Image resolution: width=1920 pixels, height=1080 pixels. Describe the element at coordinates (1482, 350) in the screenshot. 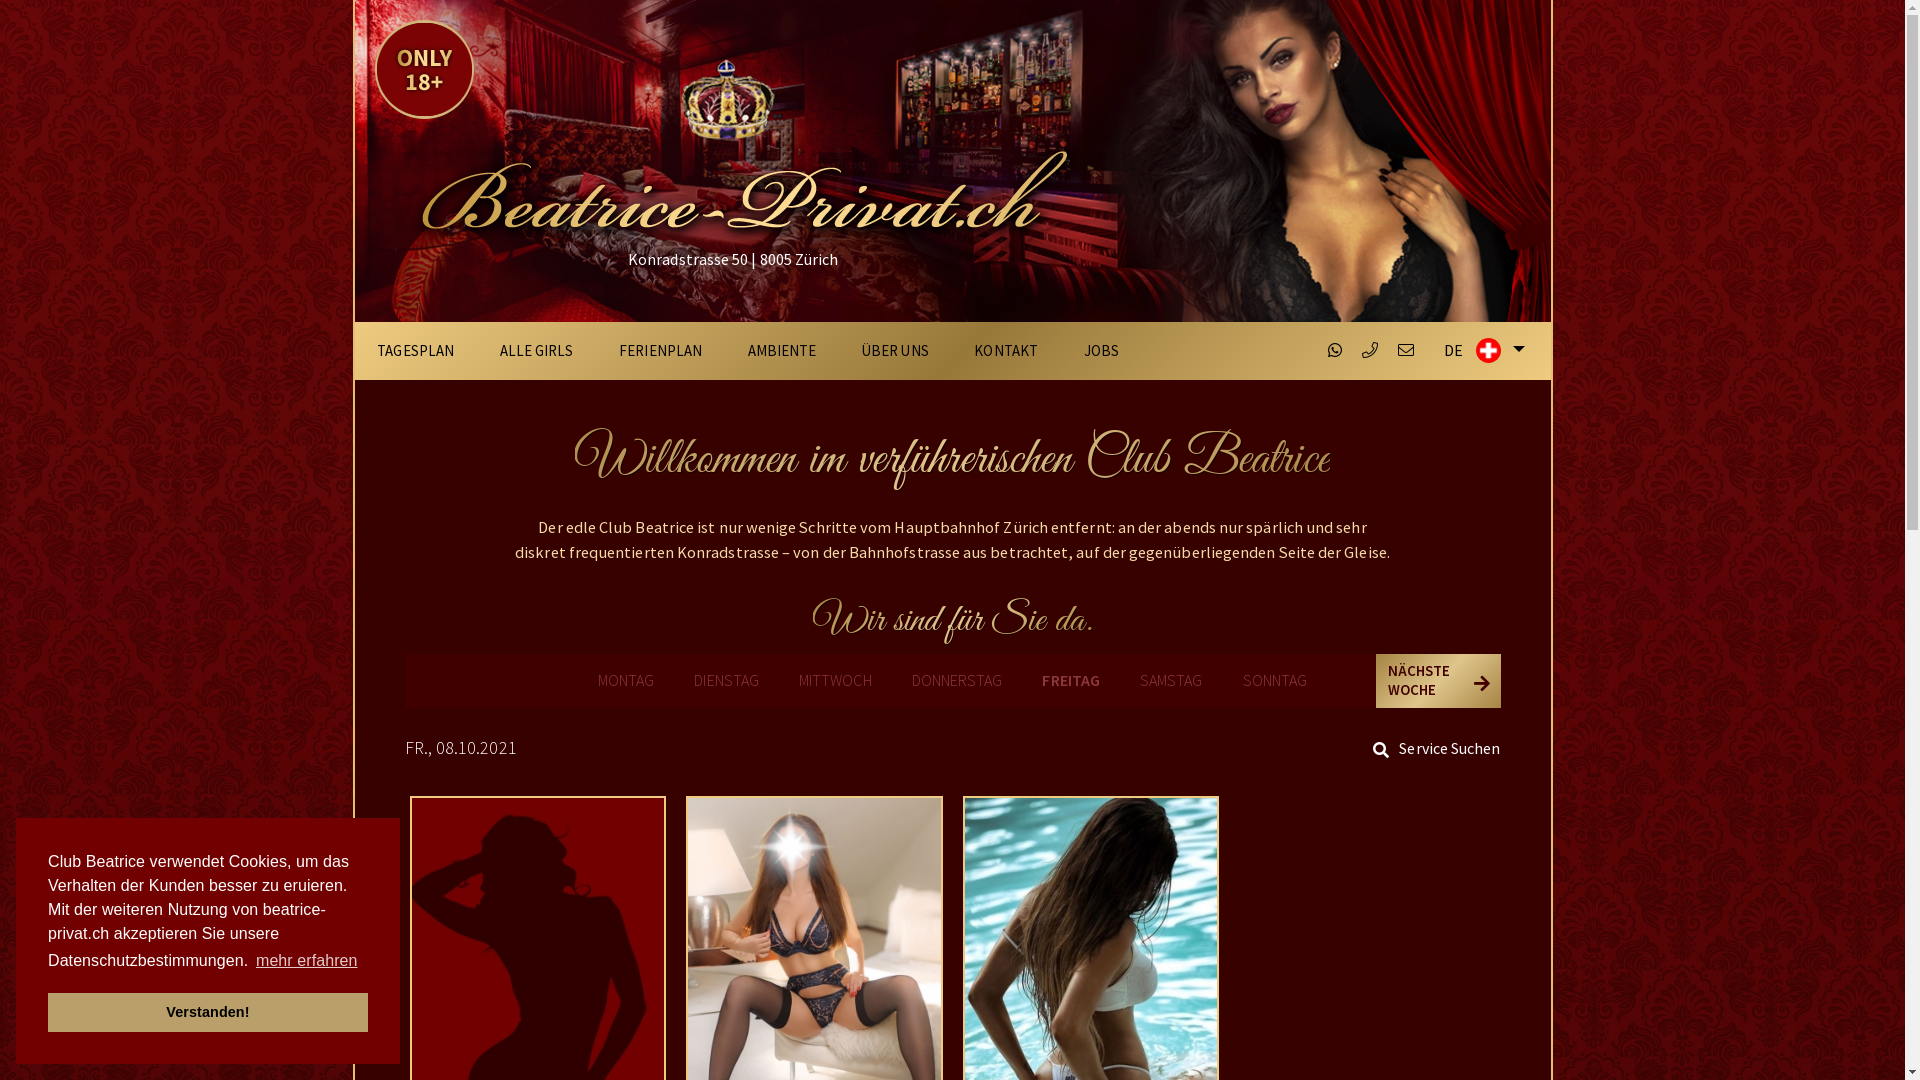

I see `DE` at that location.